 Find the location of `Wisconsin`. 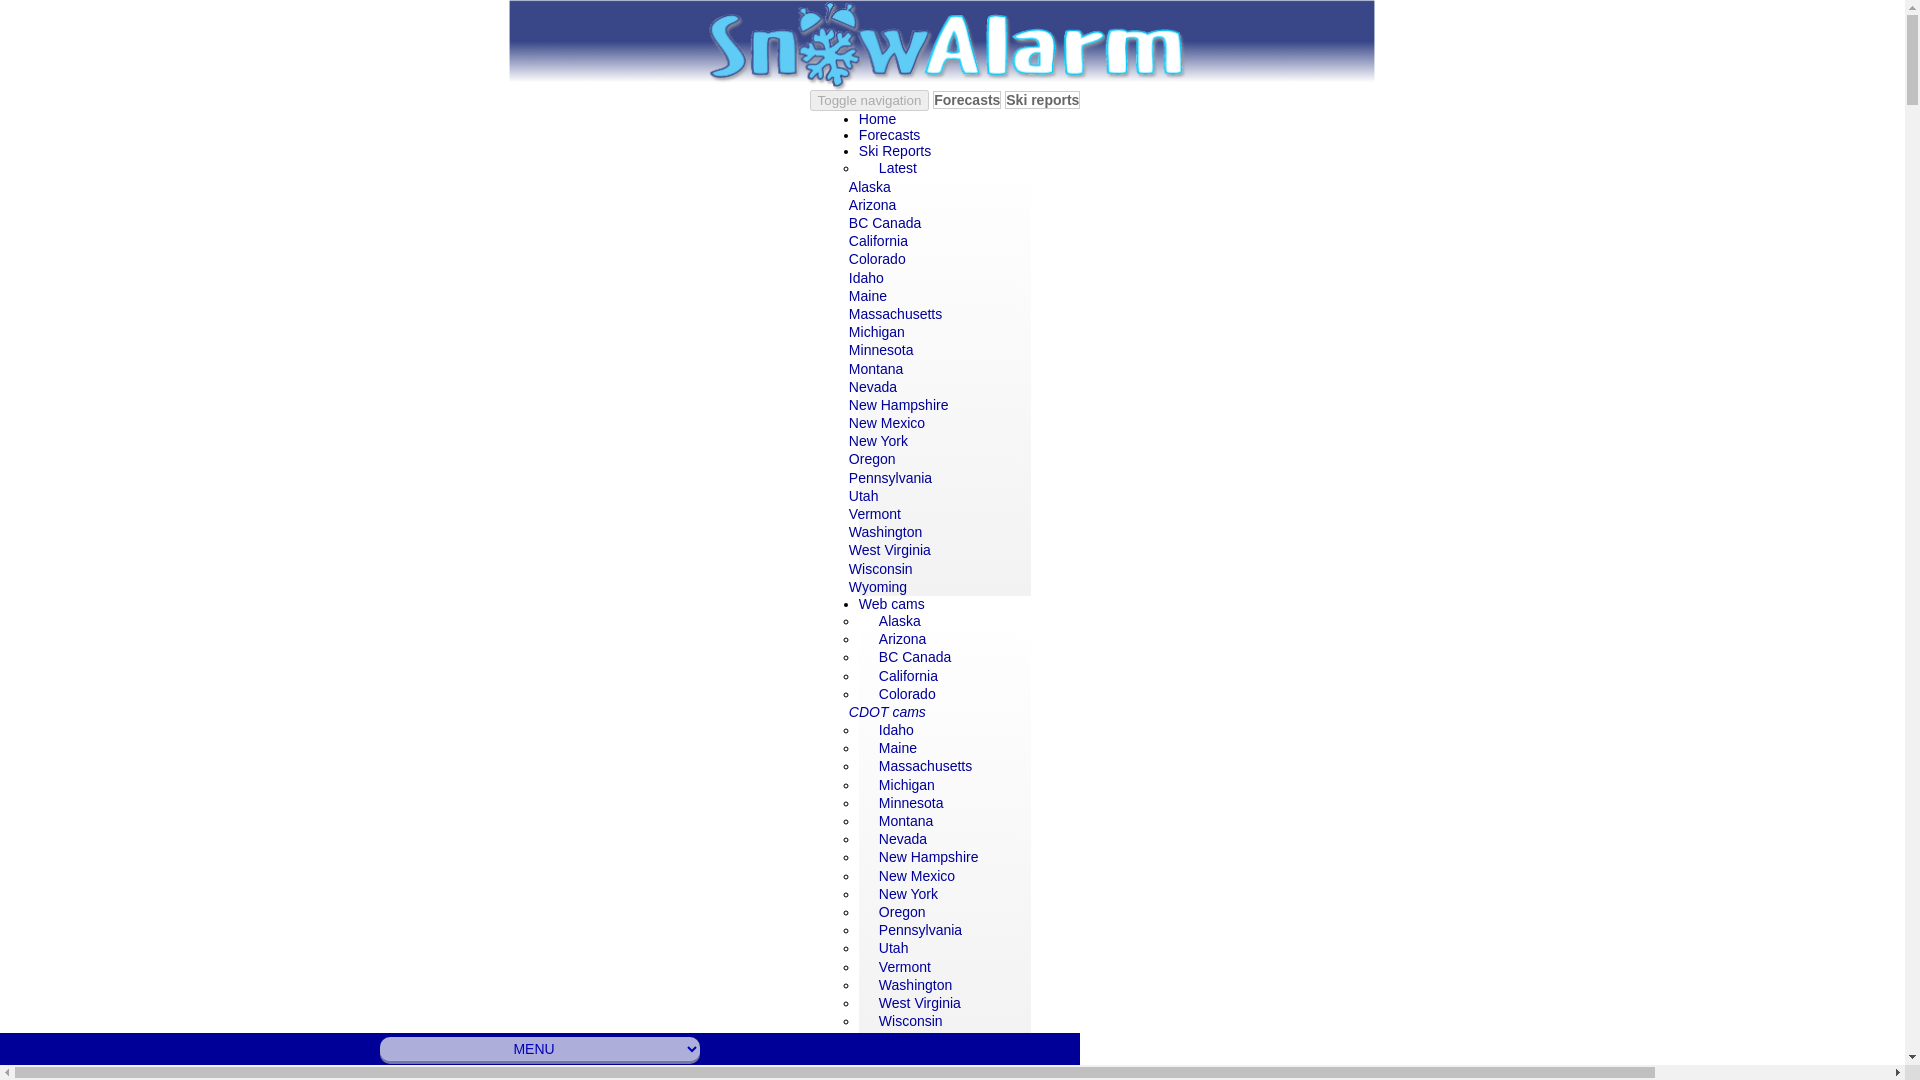

Wisconsin is located at coordinates (880, 568).